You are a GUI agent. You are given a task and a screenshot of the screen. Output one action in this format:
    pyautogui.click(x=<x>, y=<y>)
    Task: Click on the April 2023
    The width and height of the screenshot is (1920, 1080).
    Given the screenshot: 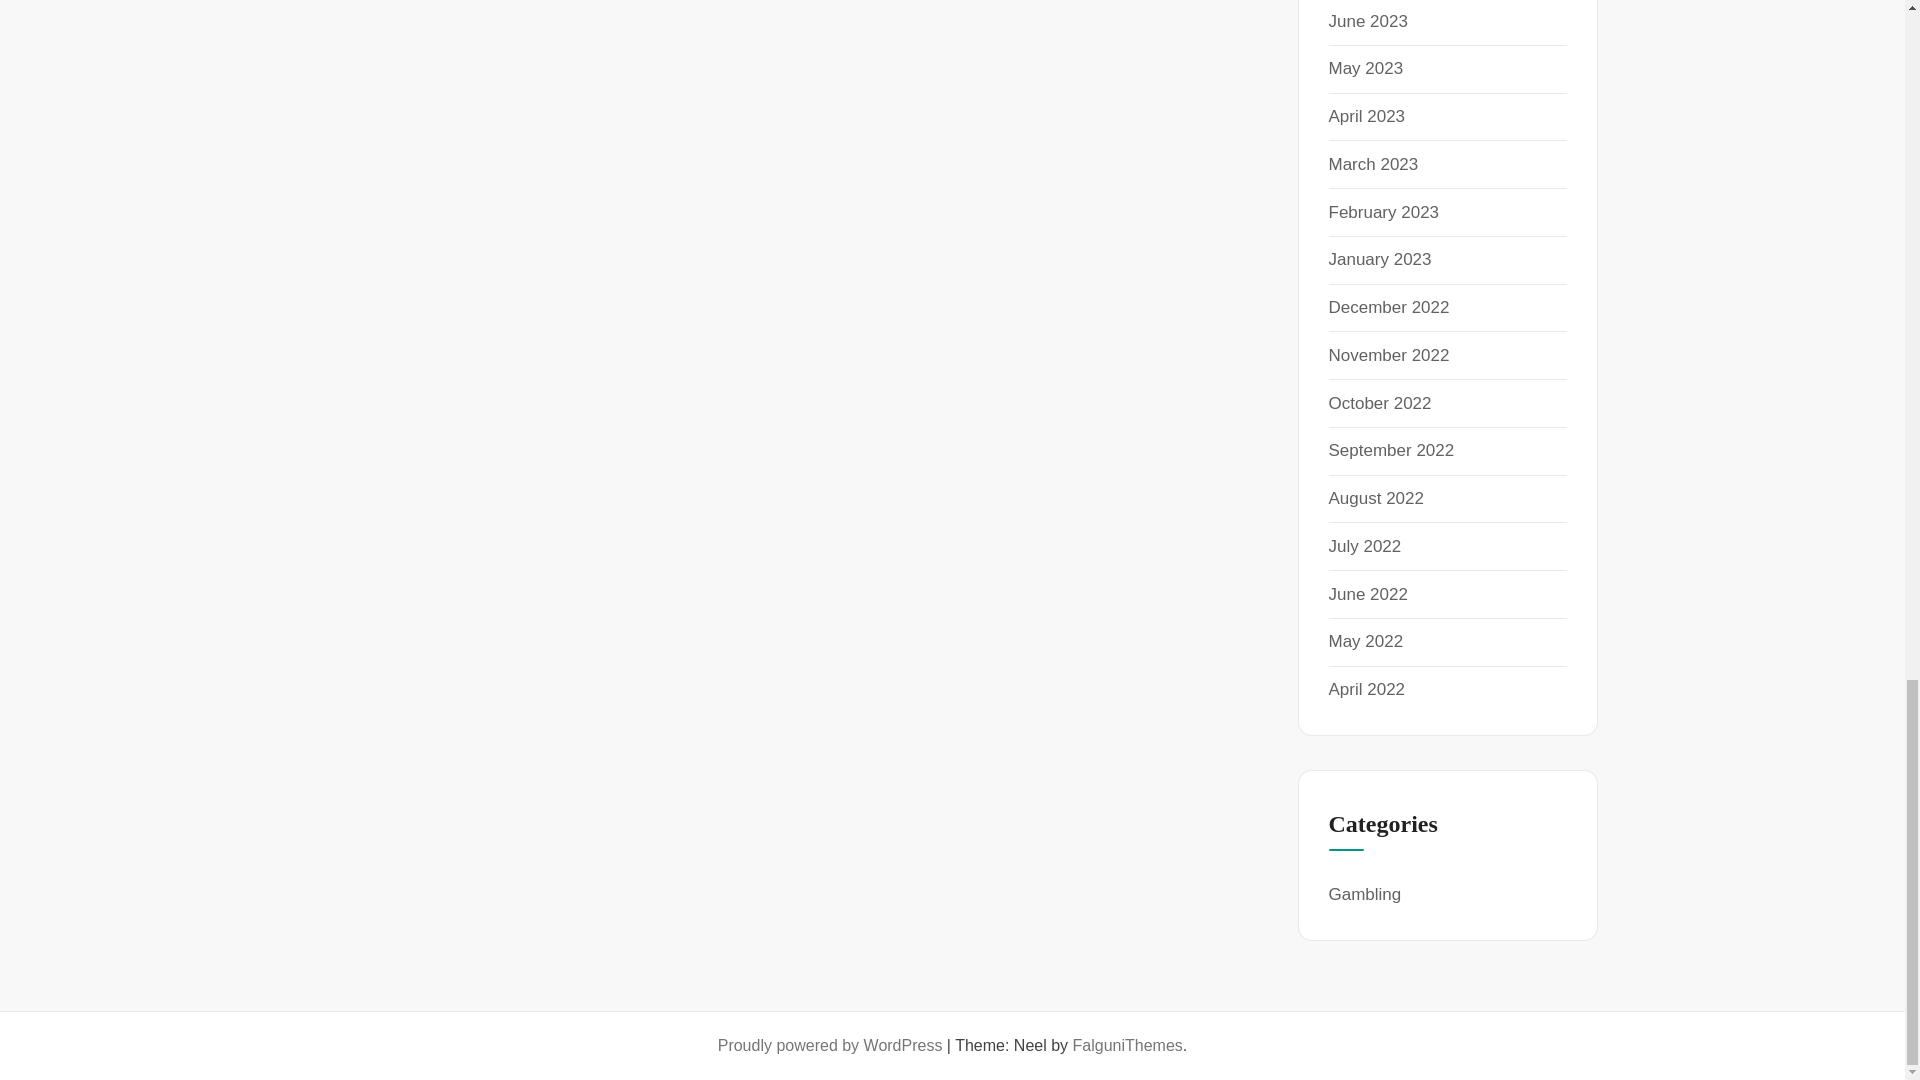 What is the action you would take?
    pyautogui.click(x=1366, y=116)
    